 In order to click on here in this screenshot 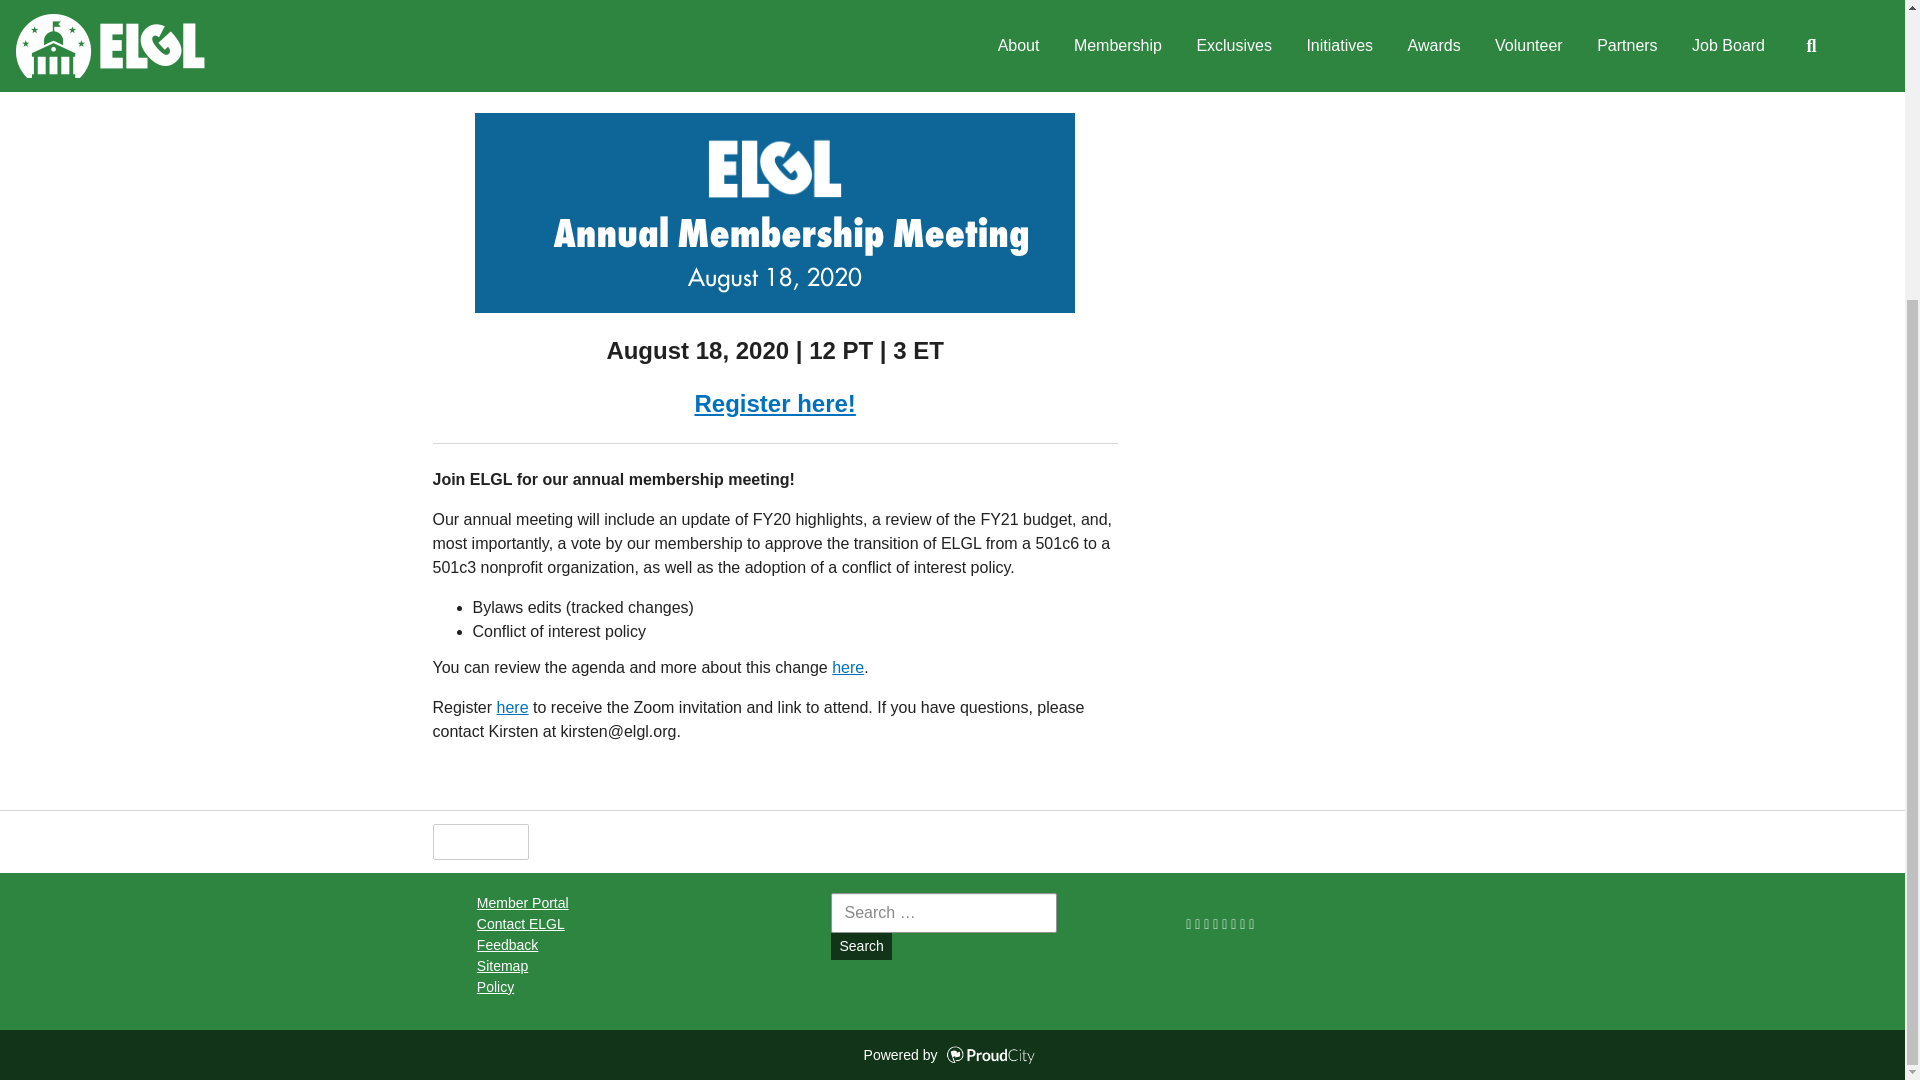, I will do `click(848, 667)`.